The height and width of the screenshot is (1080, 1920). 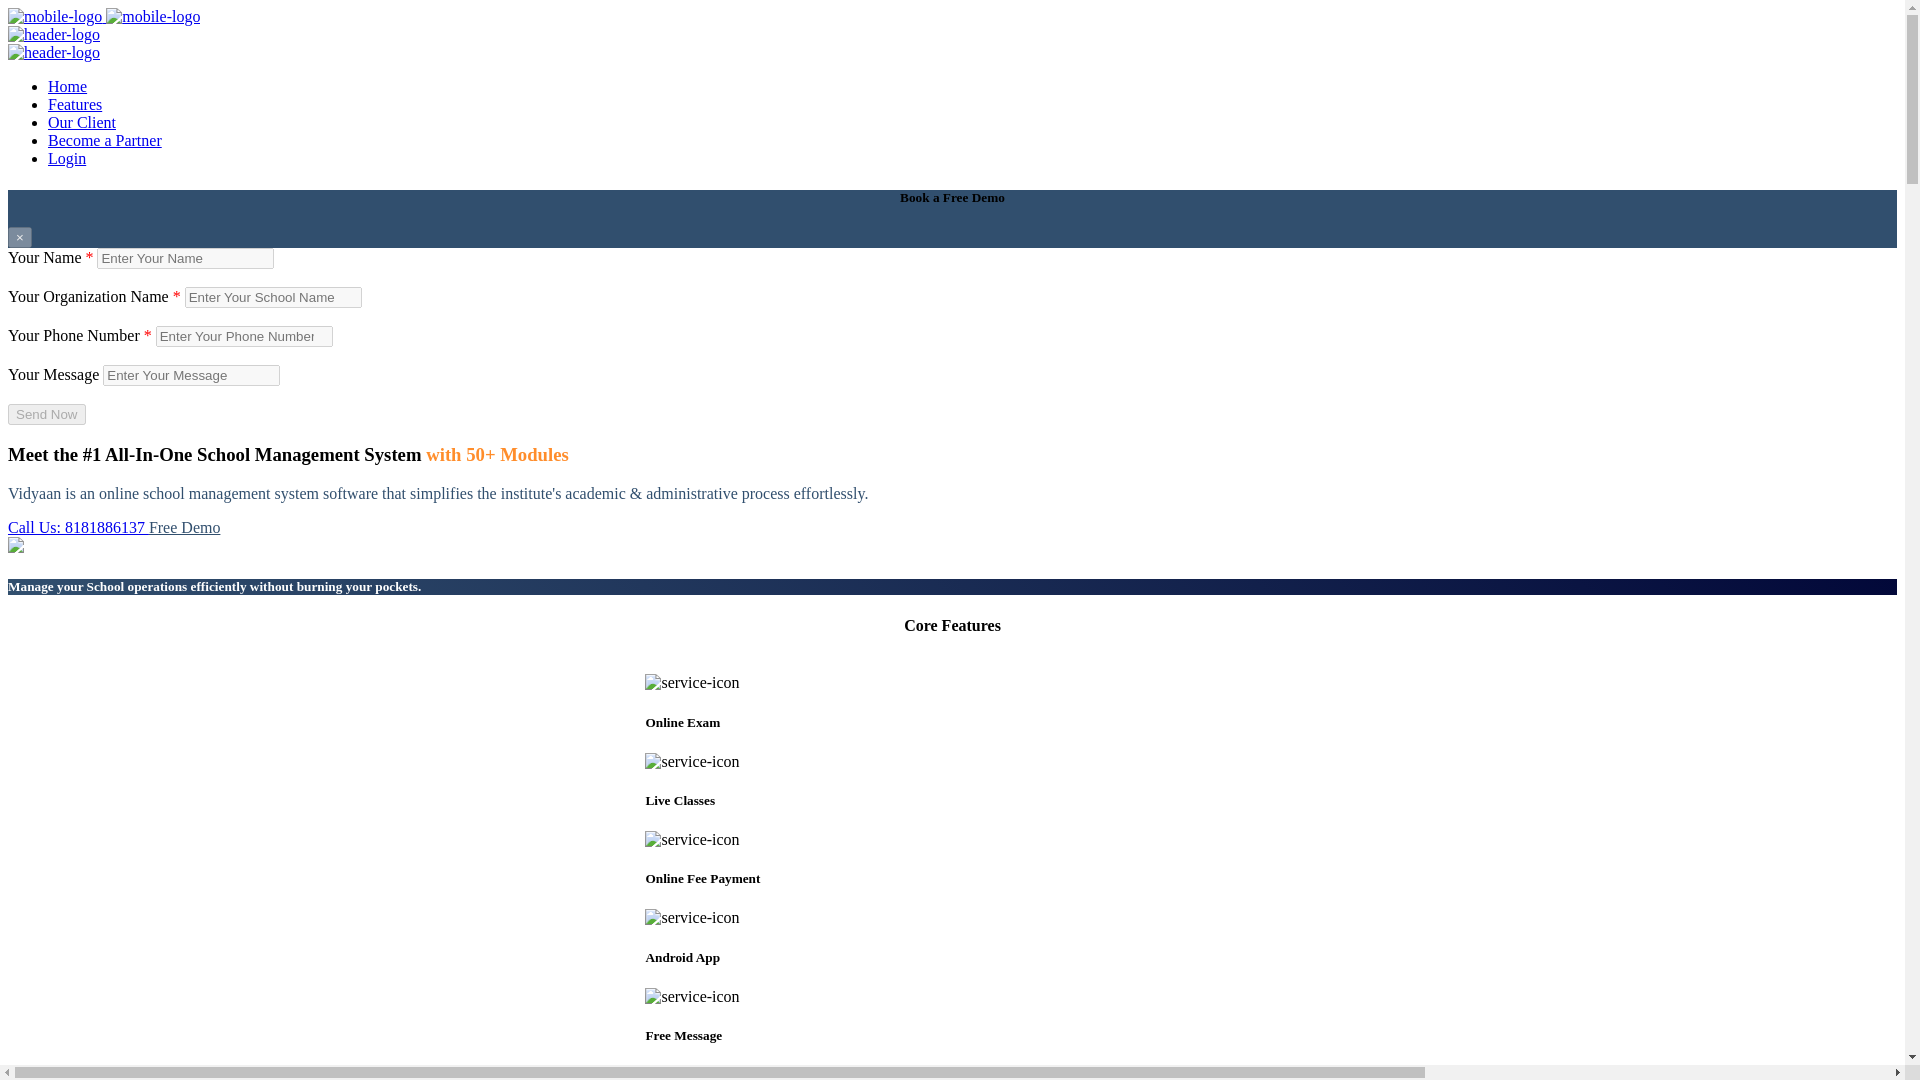 I want to click on Send Now, so click(x=46, y=414).